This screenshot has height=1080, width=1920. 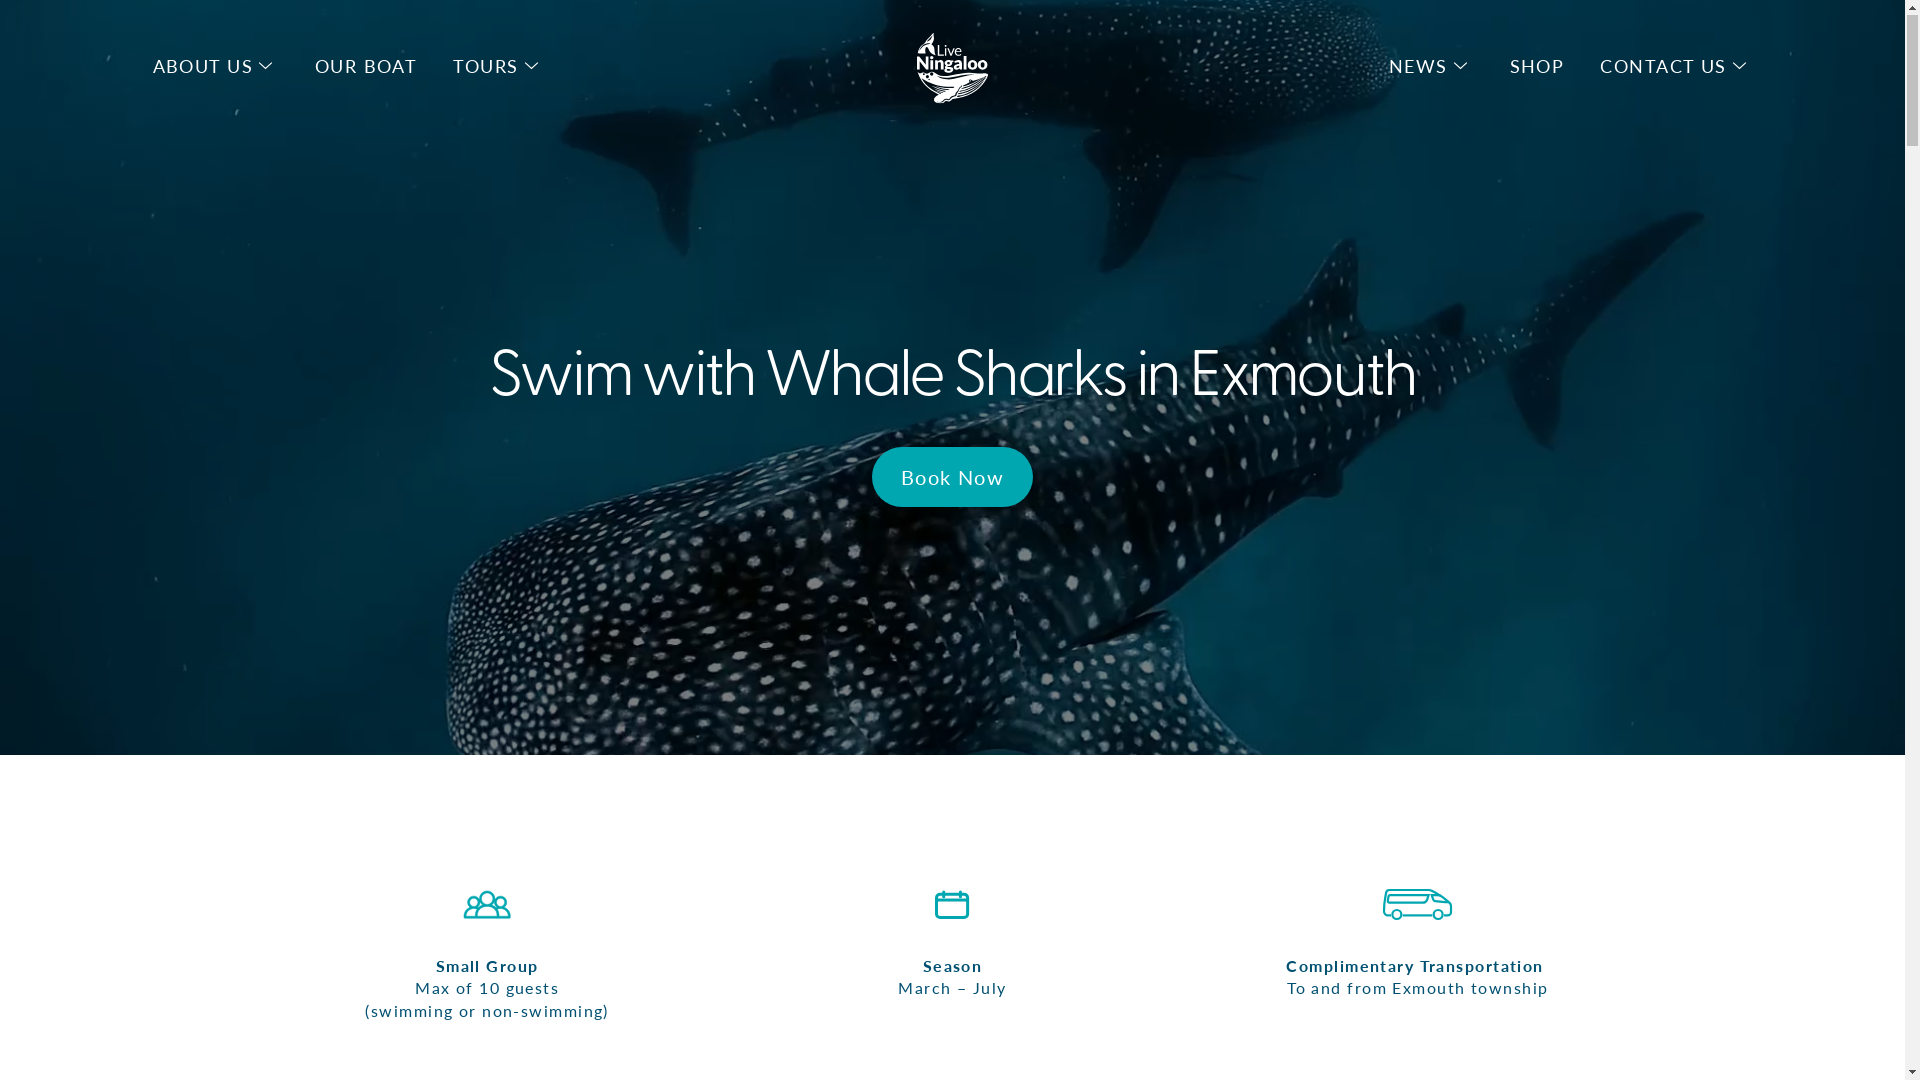 What do you see at coordinates (486, 66) in the screenshot?
I see `TOURS` at bounding box center [486, 66].